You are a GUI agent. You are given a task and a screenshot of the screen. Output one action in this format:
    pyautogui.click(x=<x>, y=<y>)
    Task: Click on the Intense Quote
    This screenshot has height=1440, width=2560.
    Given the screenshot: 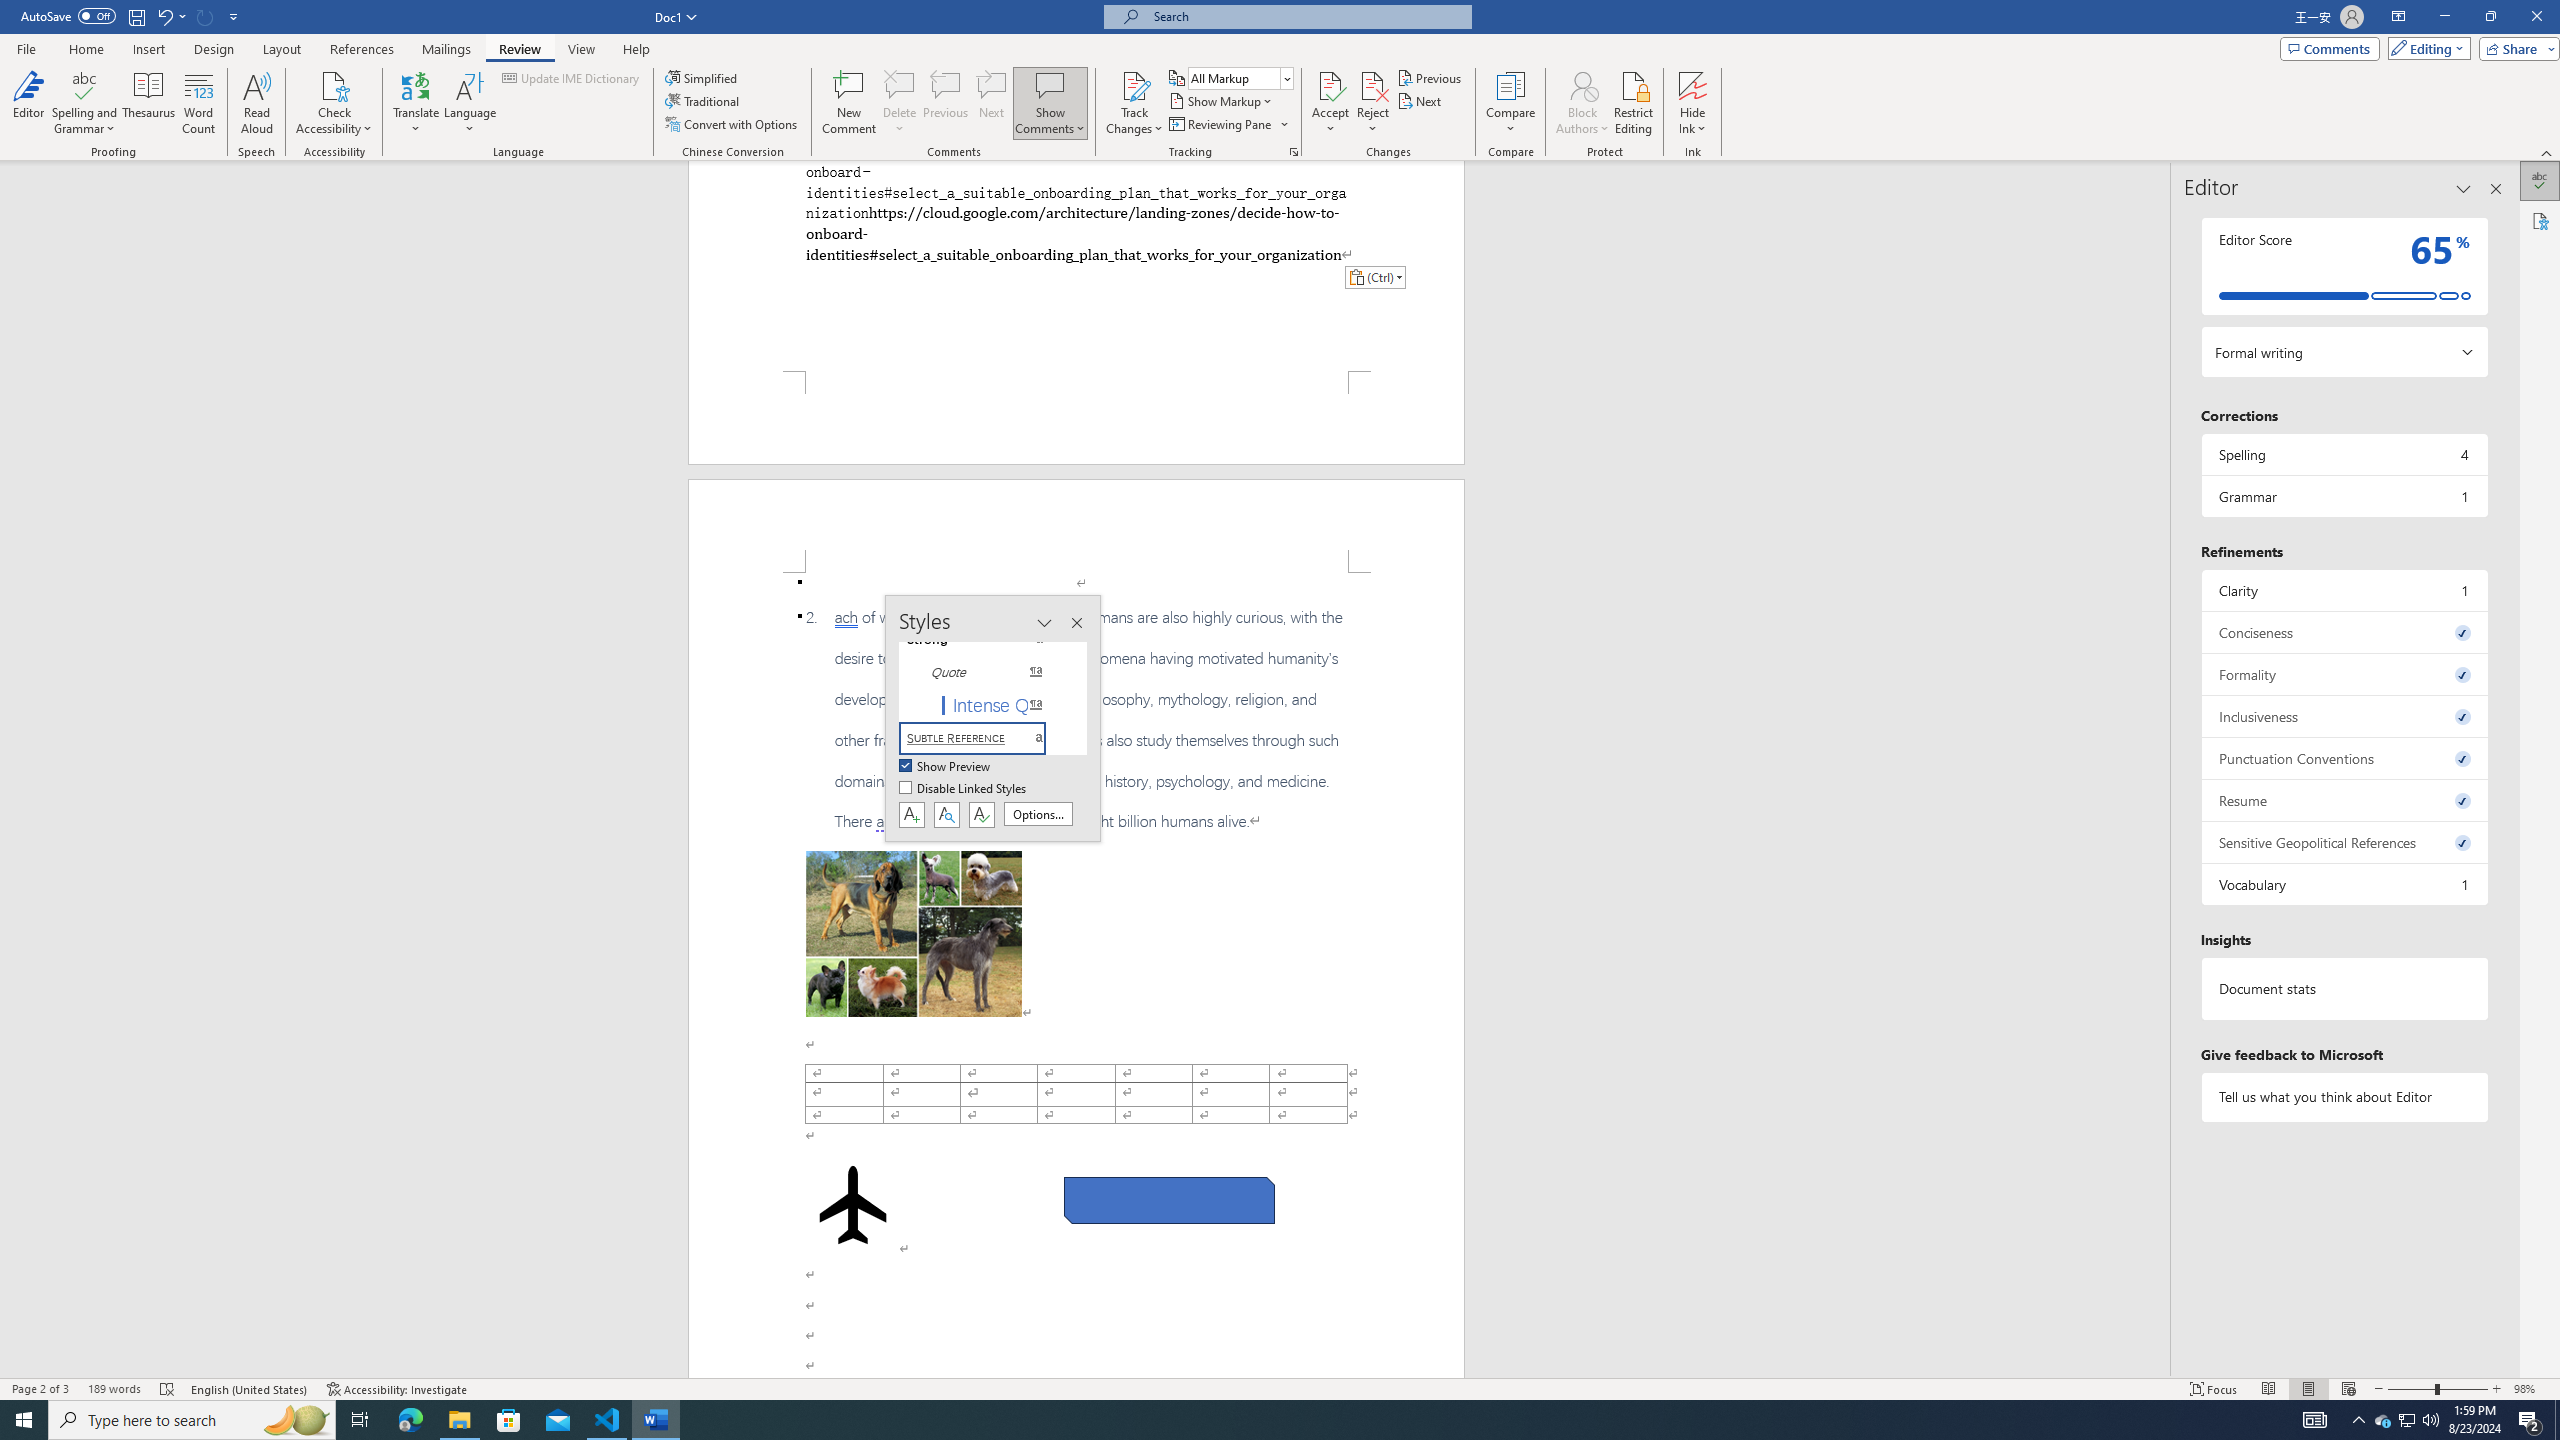 What is the action you would take?
    pyautogui.click(x=984, y=704)
    